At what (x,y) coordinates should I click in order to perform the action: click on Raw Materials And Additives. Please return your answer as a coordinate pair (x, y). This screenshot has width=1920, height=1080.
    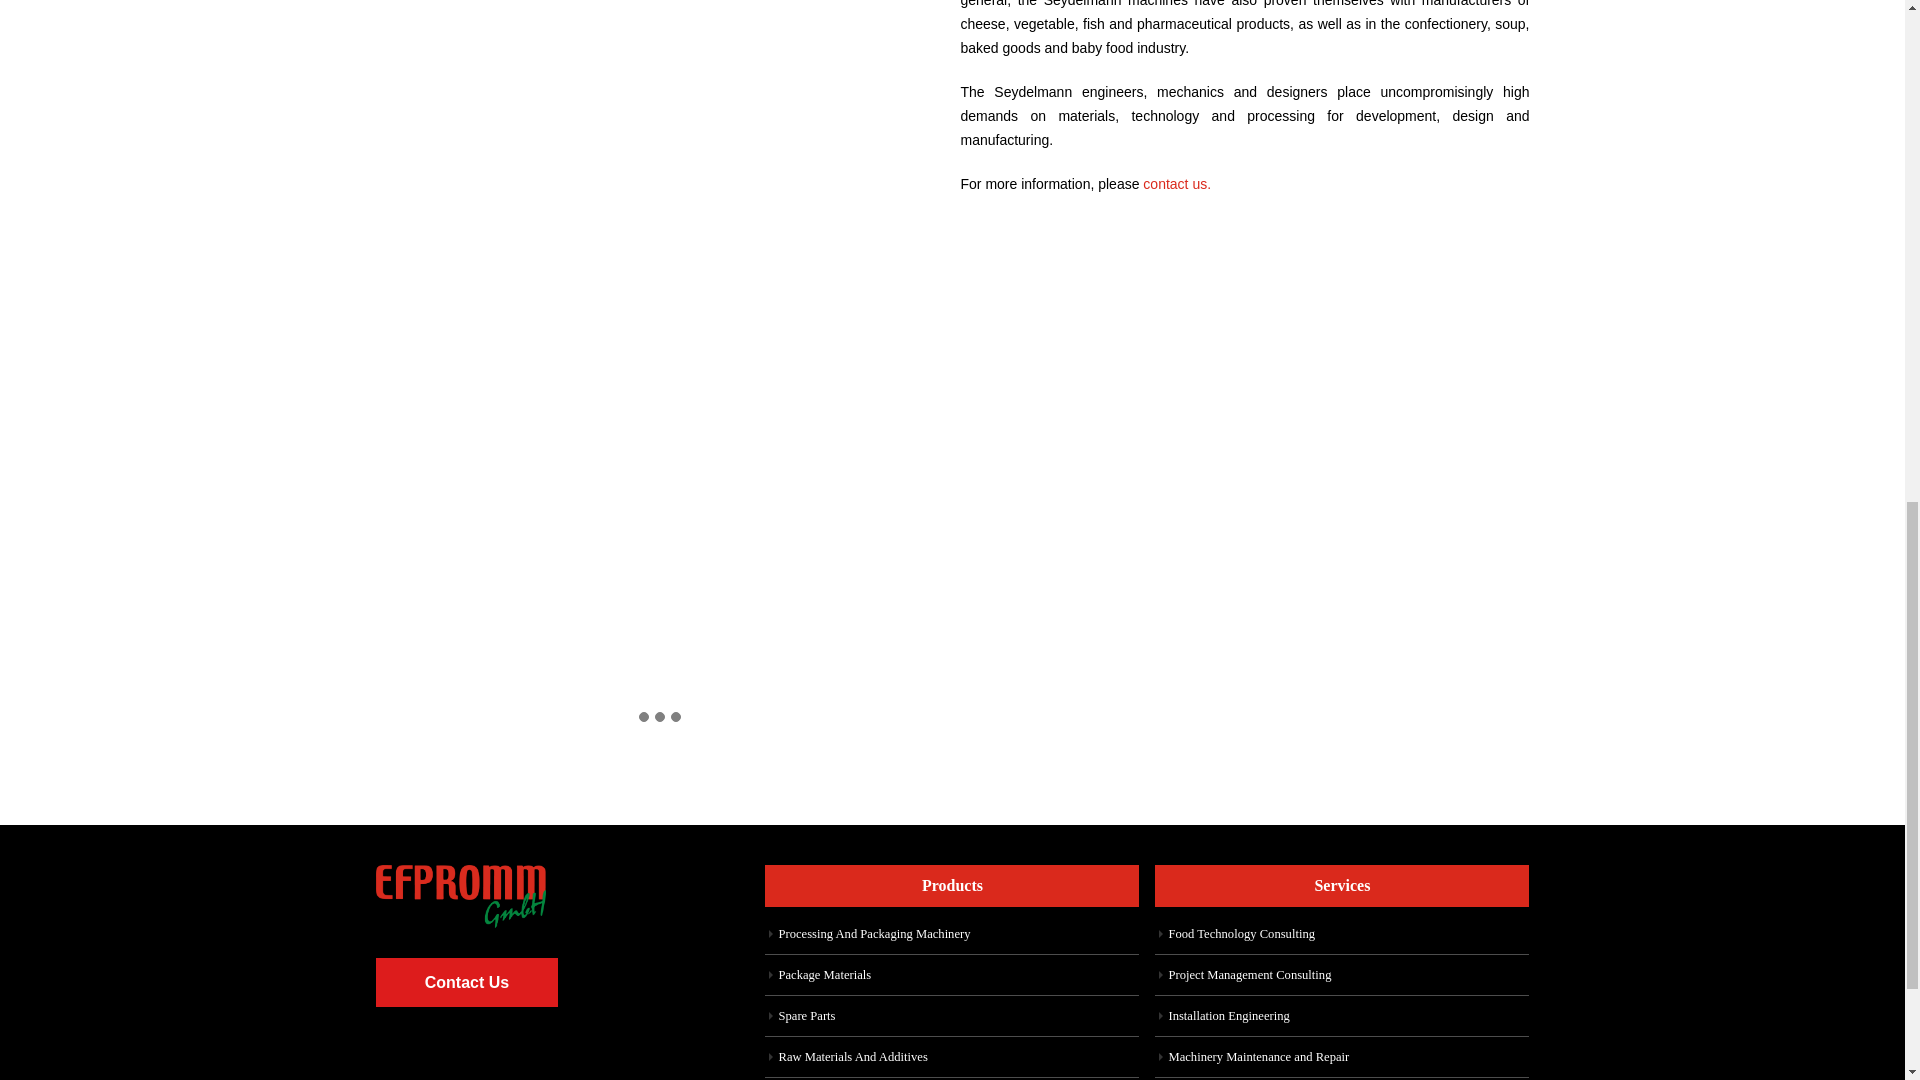
    Looking at the image, I should click on (852, 1056).